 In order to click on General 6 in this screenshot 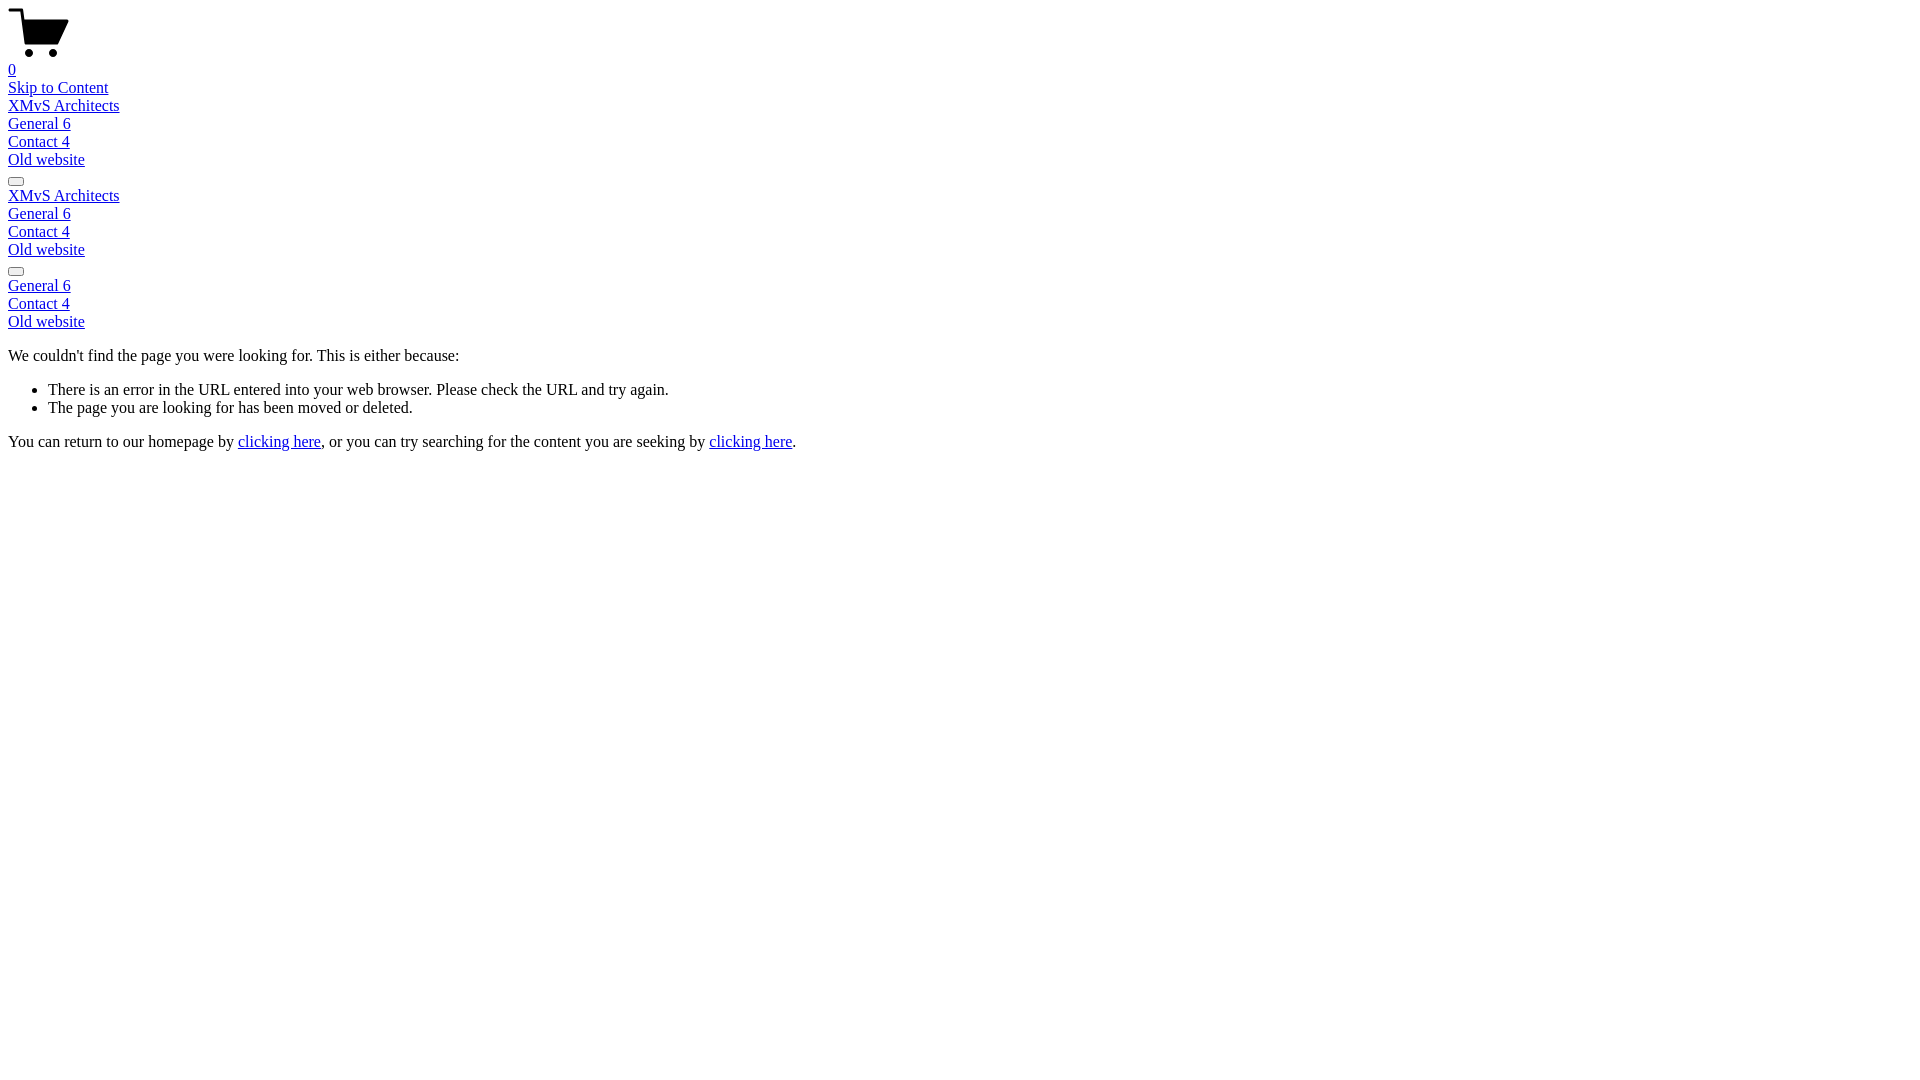, I will do `click(40, 124)`.